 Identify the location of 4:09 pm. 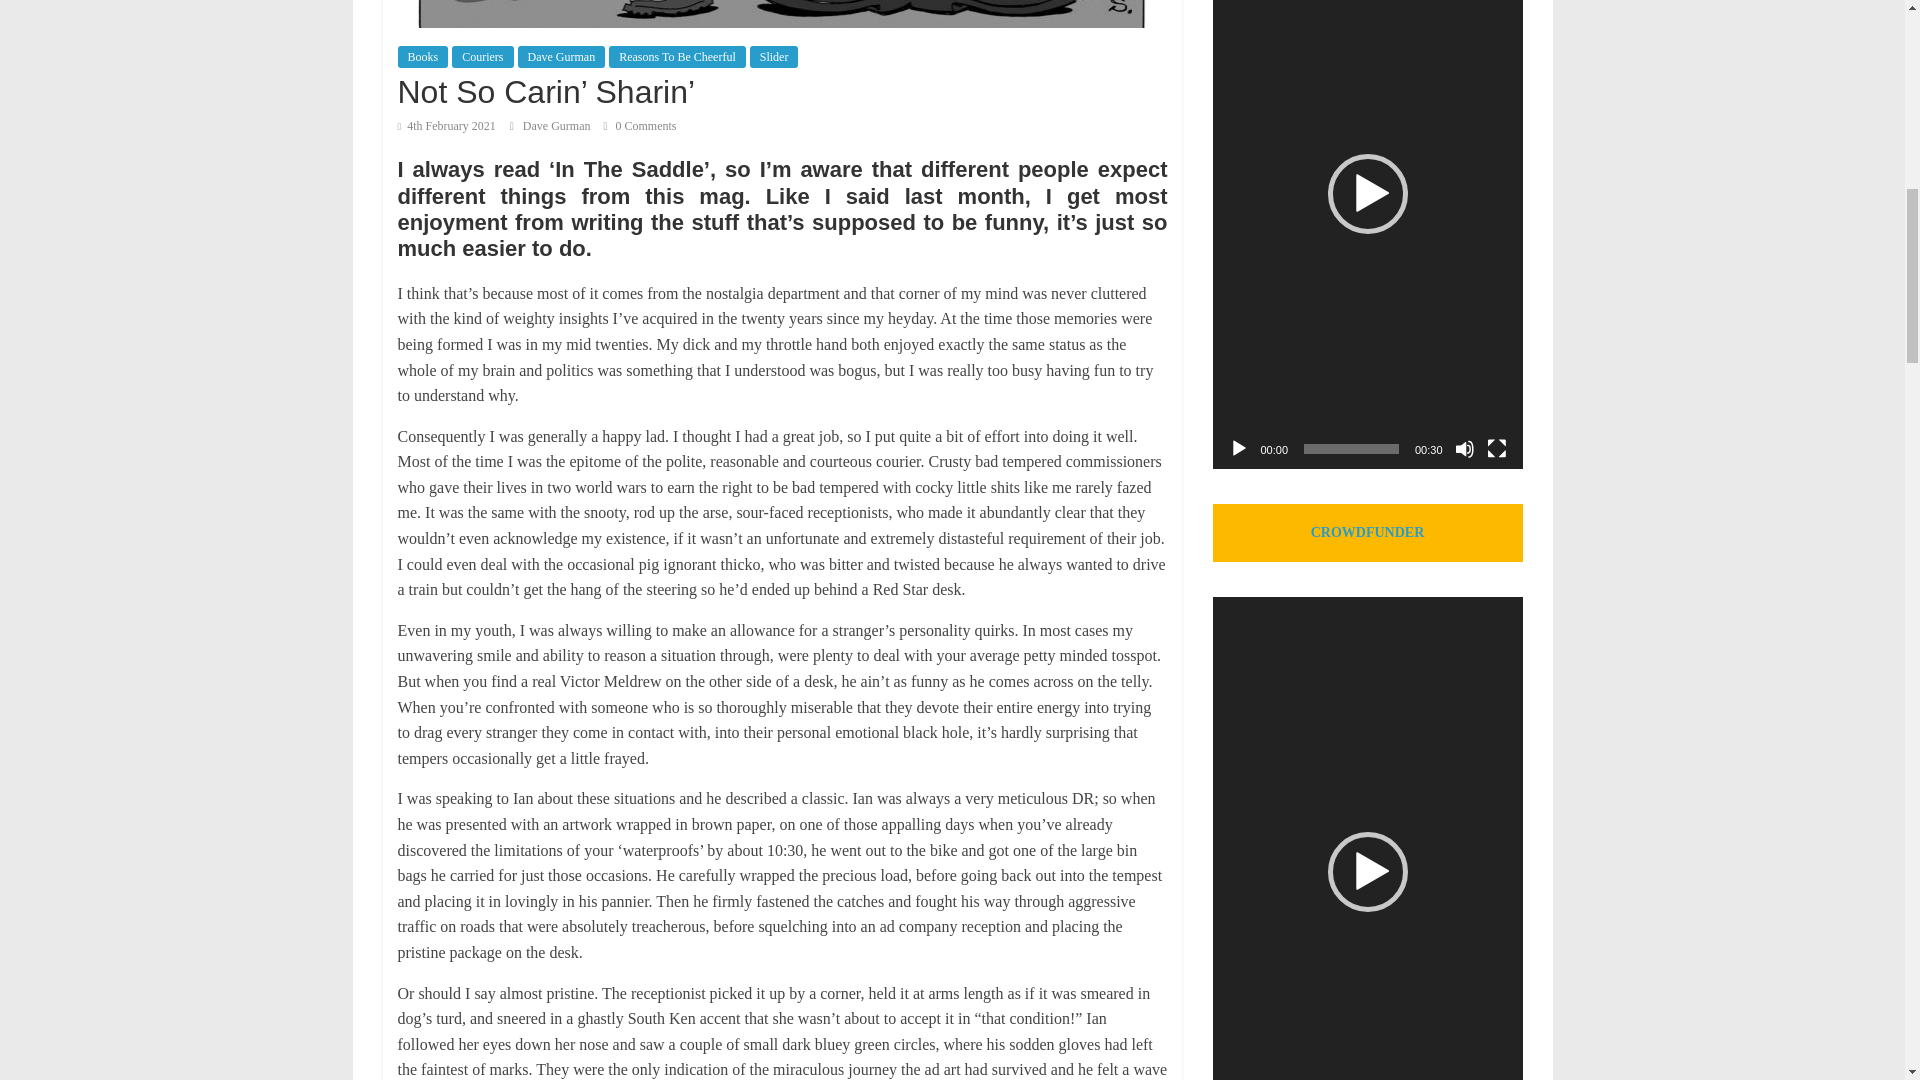
(446, 125).